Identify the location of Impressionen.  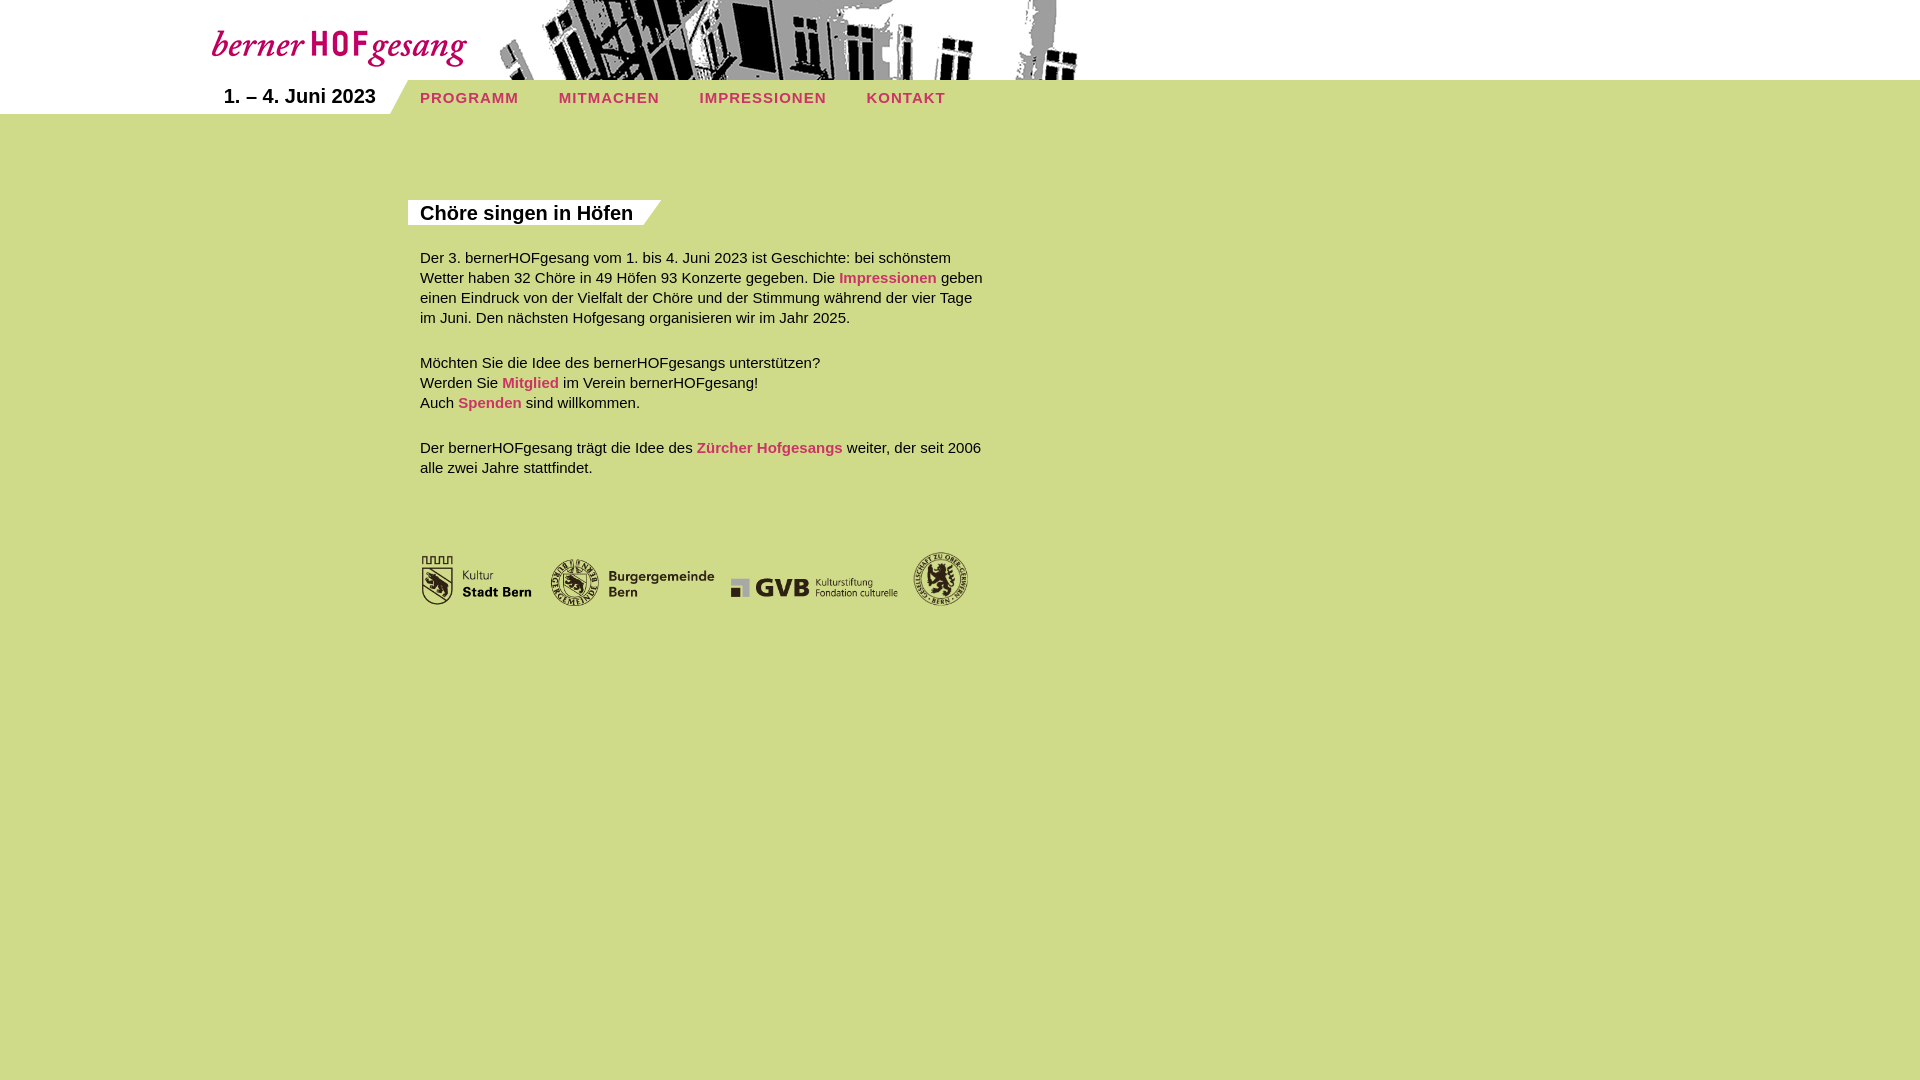
(888, 278).